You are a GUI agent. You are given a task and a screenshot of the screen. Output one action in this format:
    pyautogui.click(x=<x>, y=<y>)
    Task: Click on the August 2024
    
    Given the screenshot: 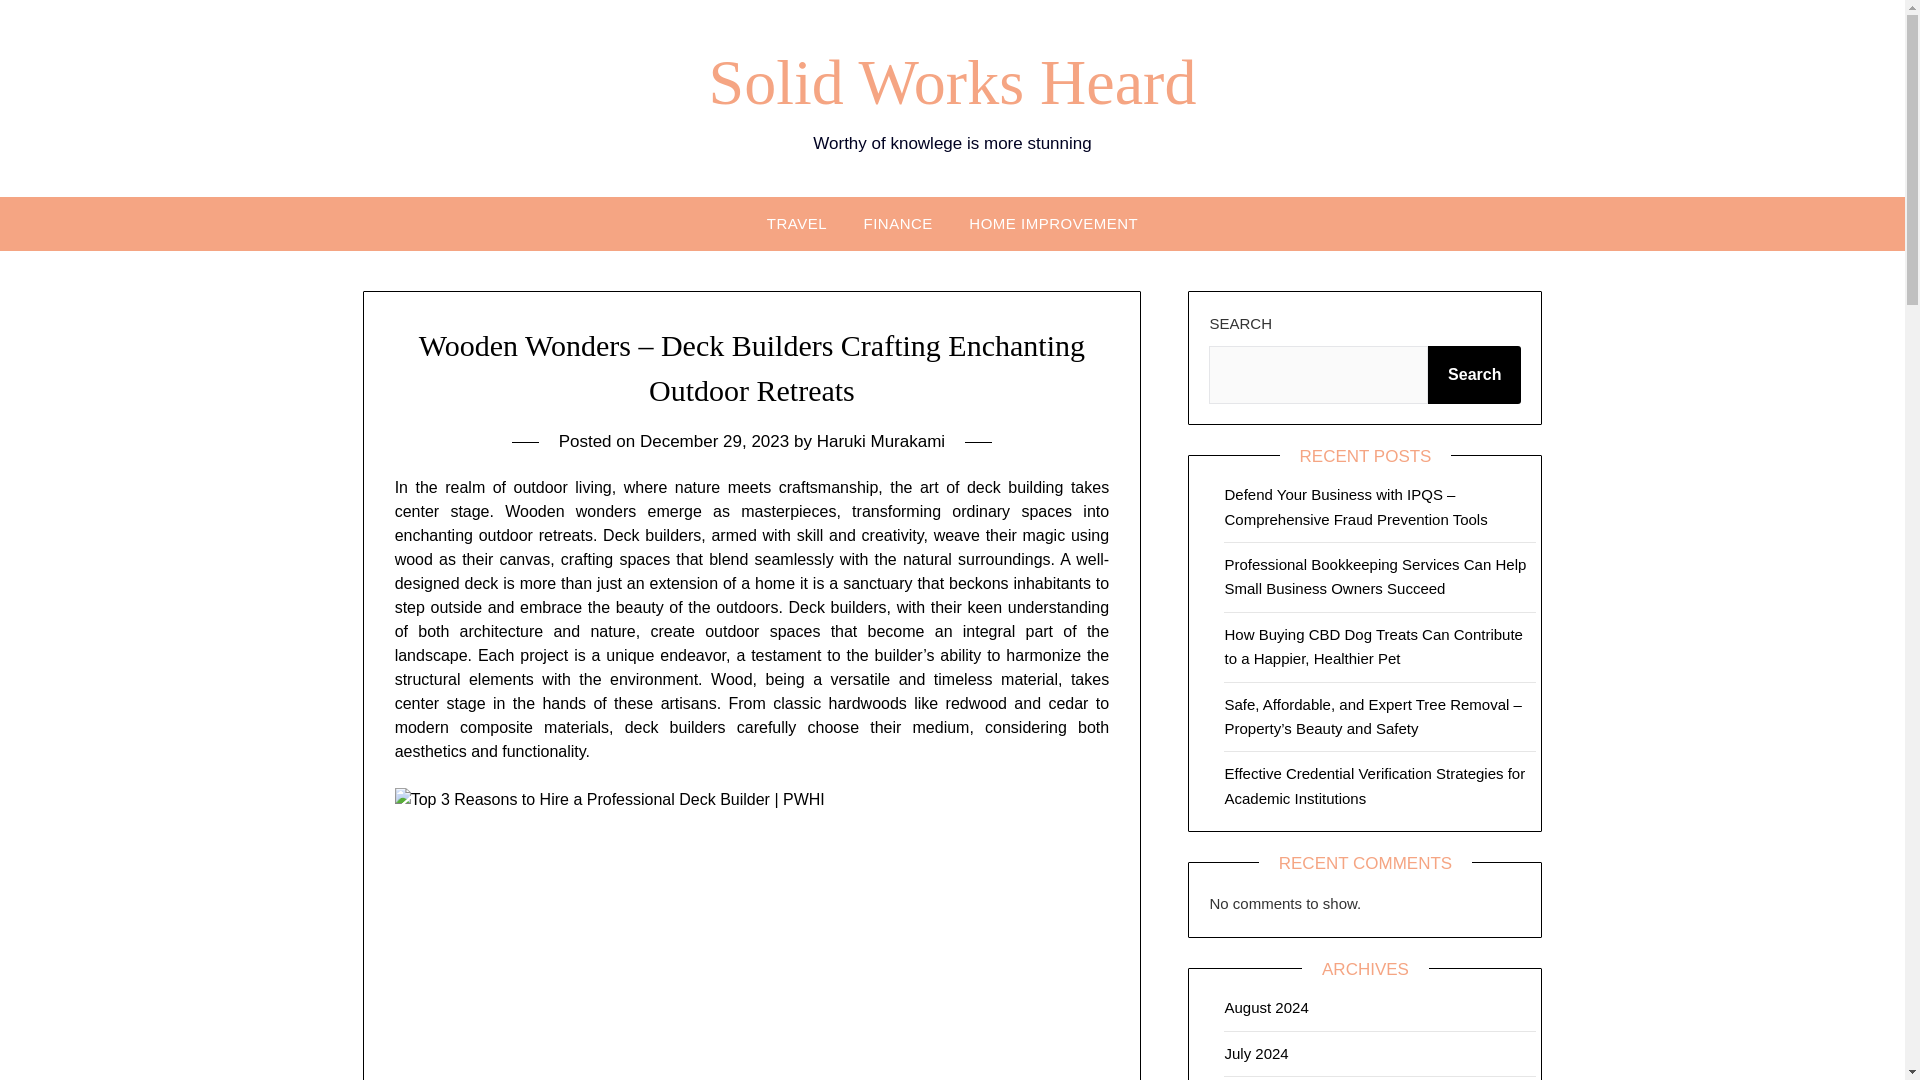 What is the action you would take?
    pyautogui.click(x=1266, y=1008)
    